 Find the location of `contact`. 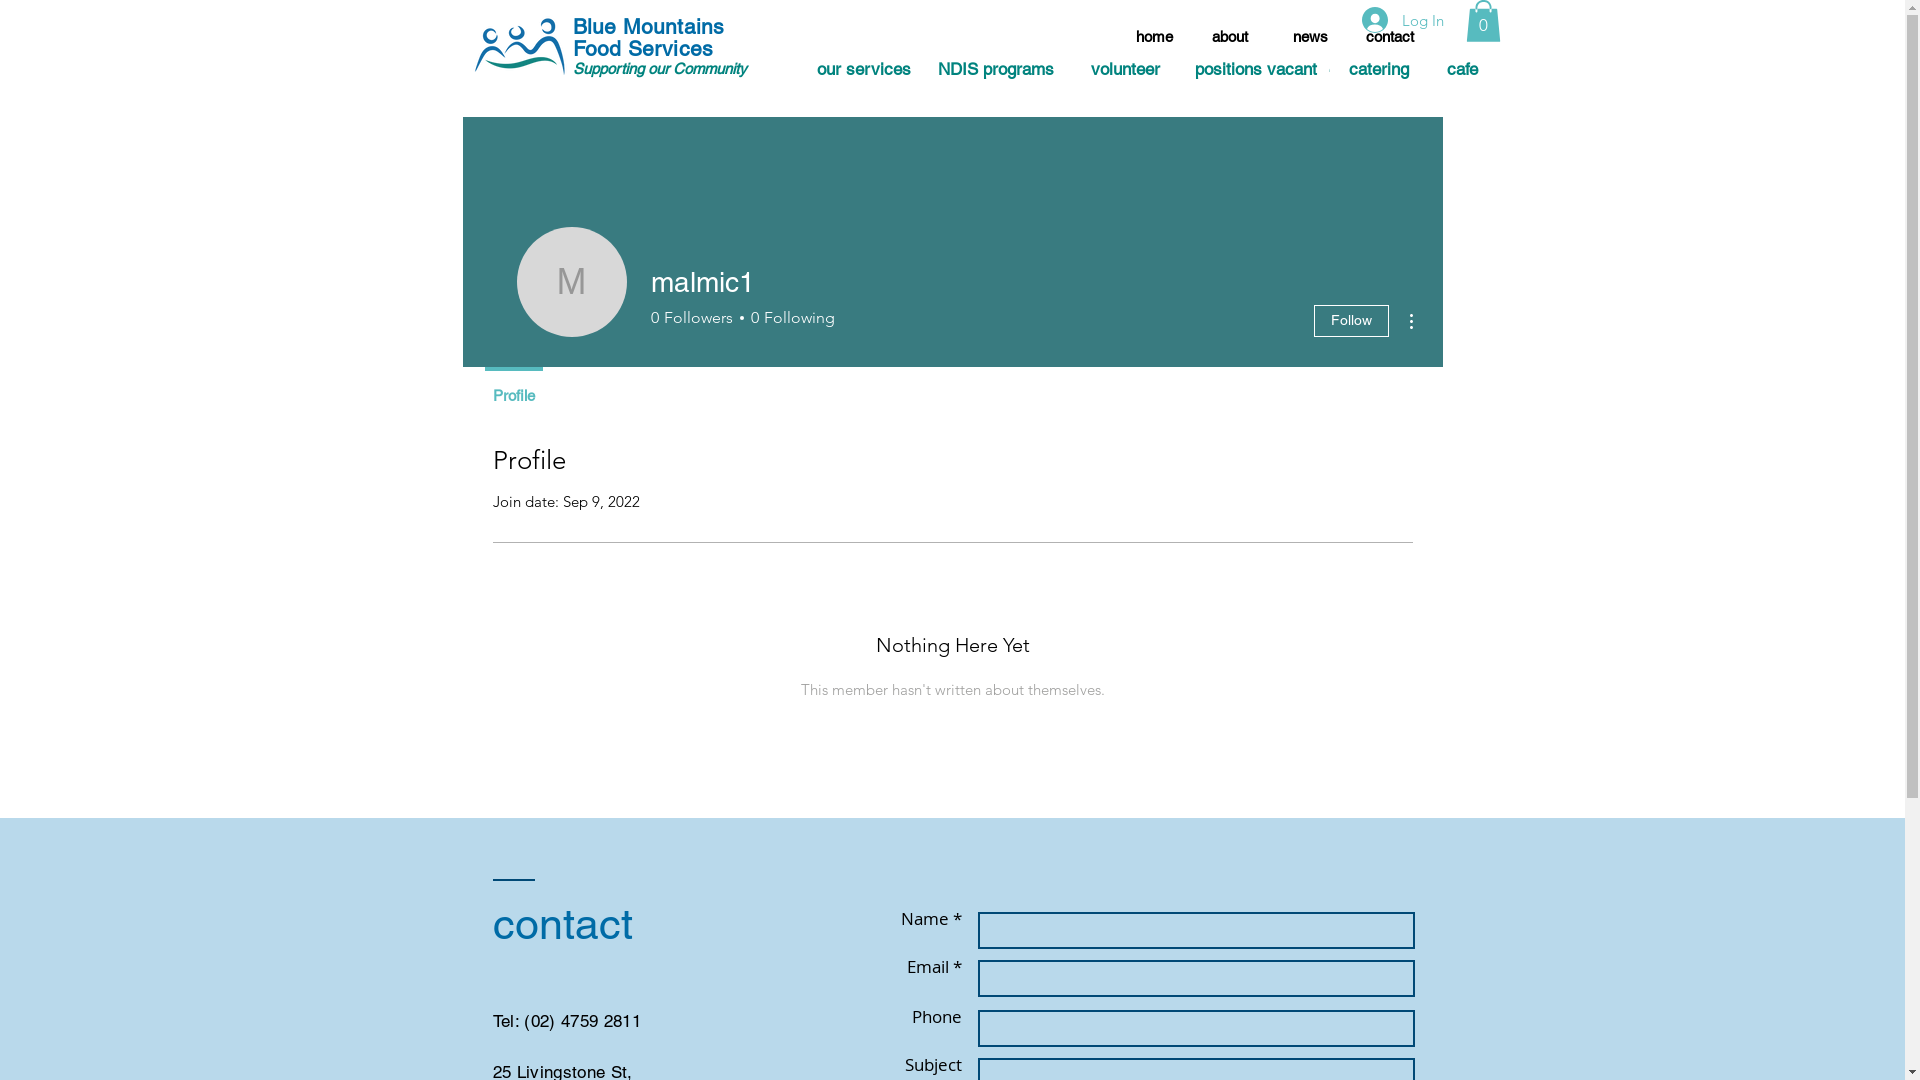

contact is located at coordinates (1390, 36).